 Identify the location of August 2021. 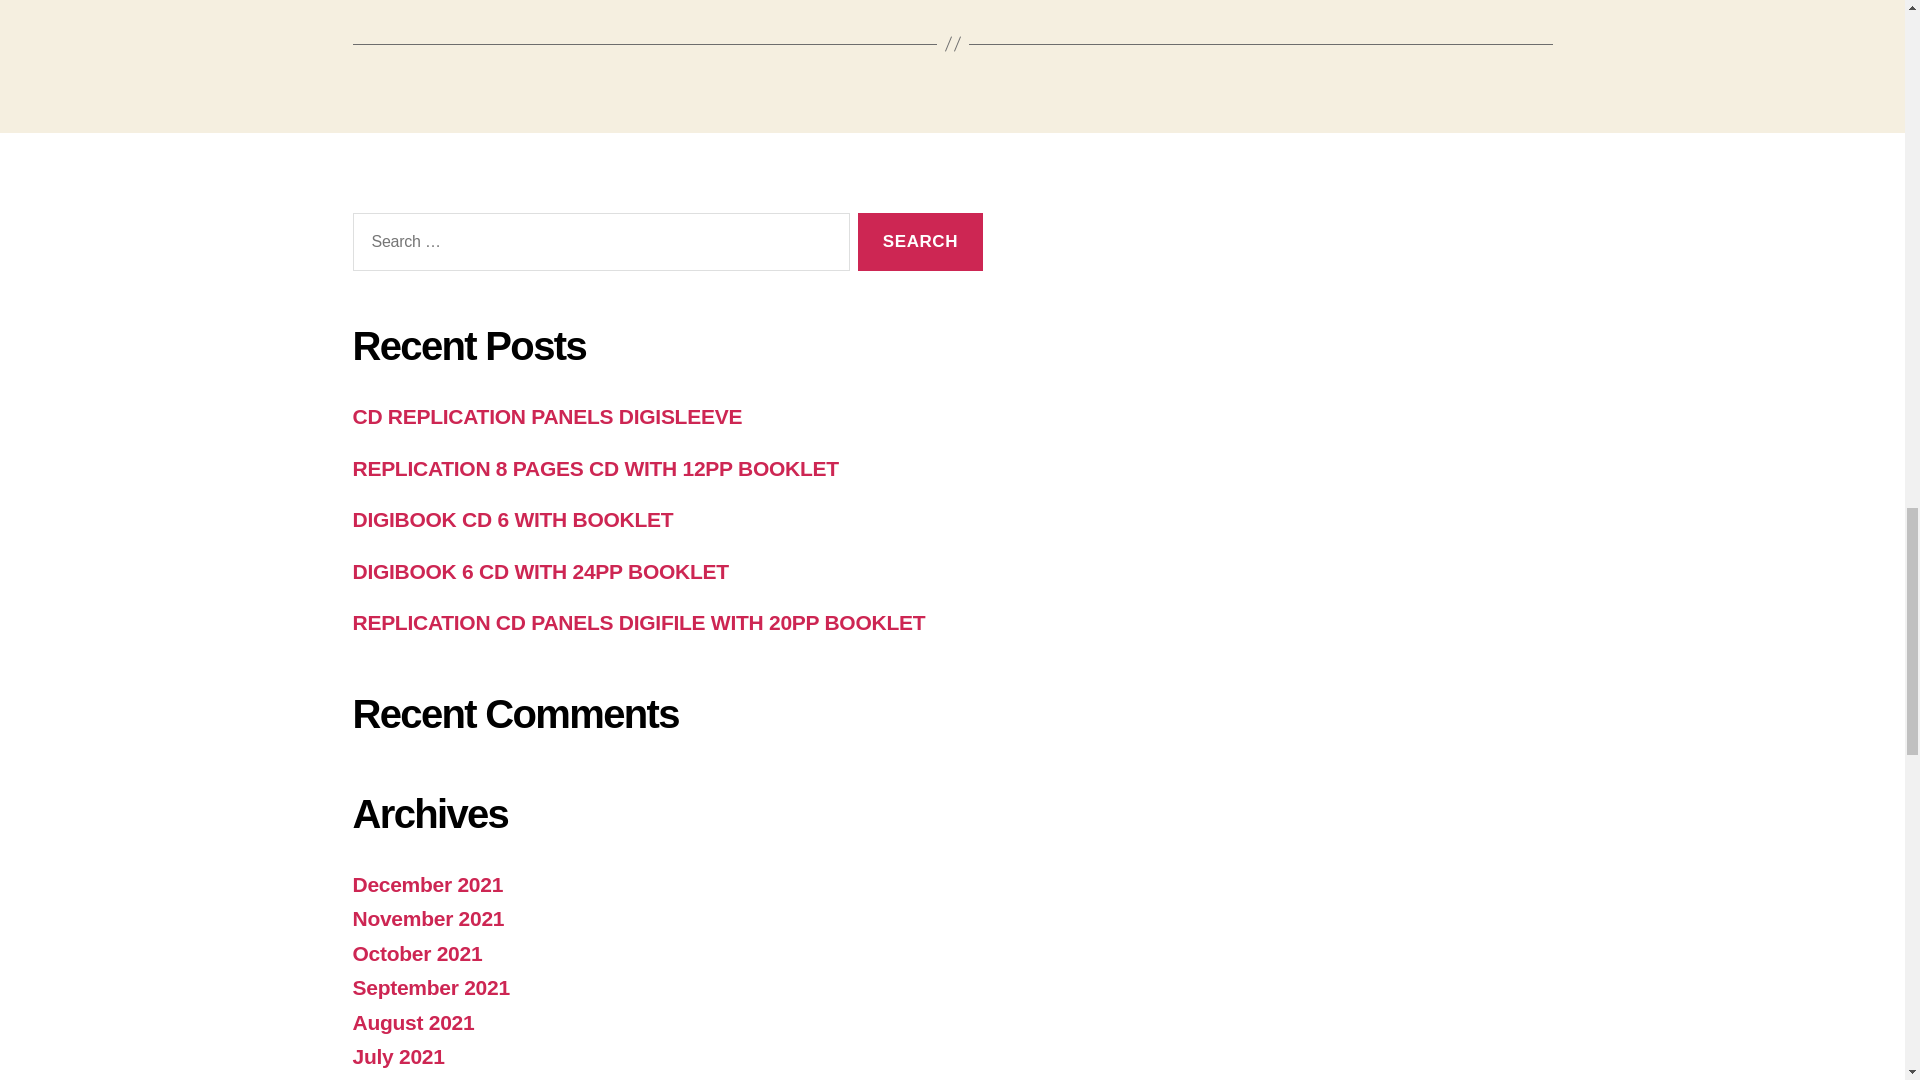
(412, 1022).